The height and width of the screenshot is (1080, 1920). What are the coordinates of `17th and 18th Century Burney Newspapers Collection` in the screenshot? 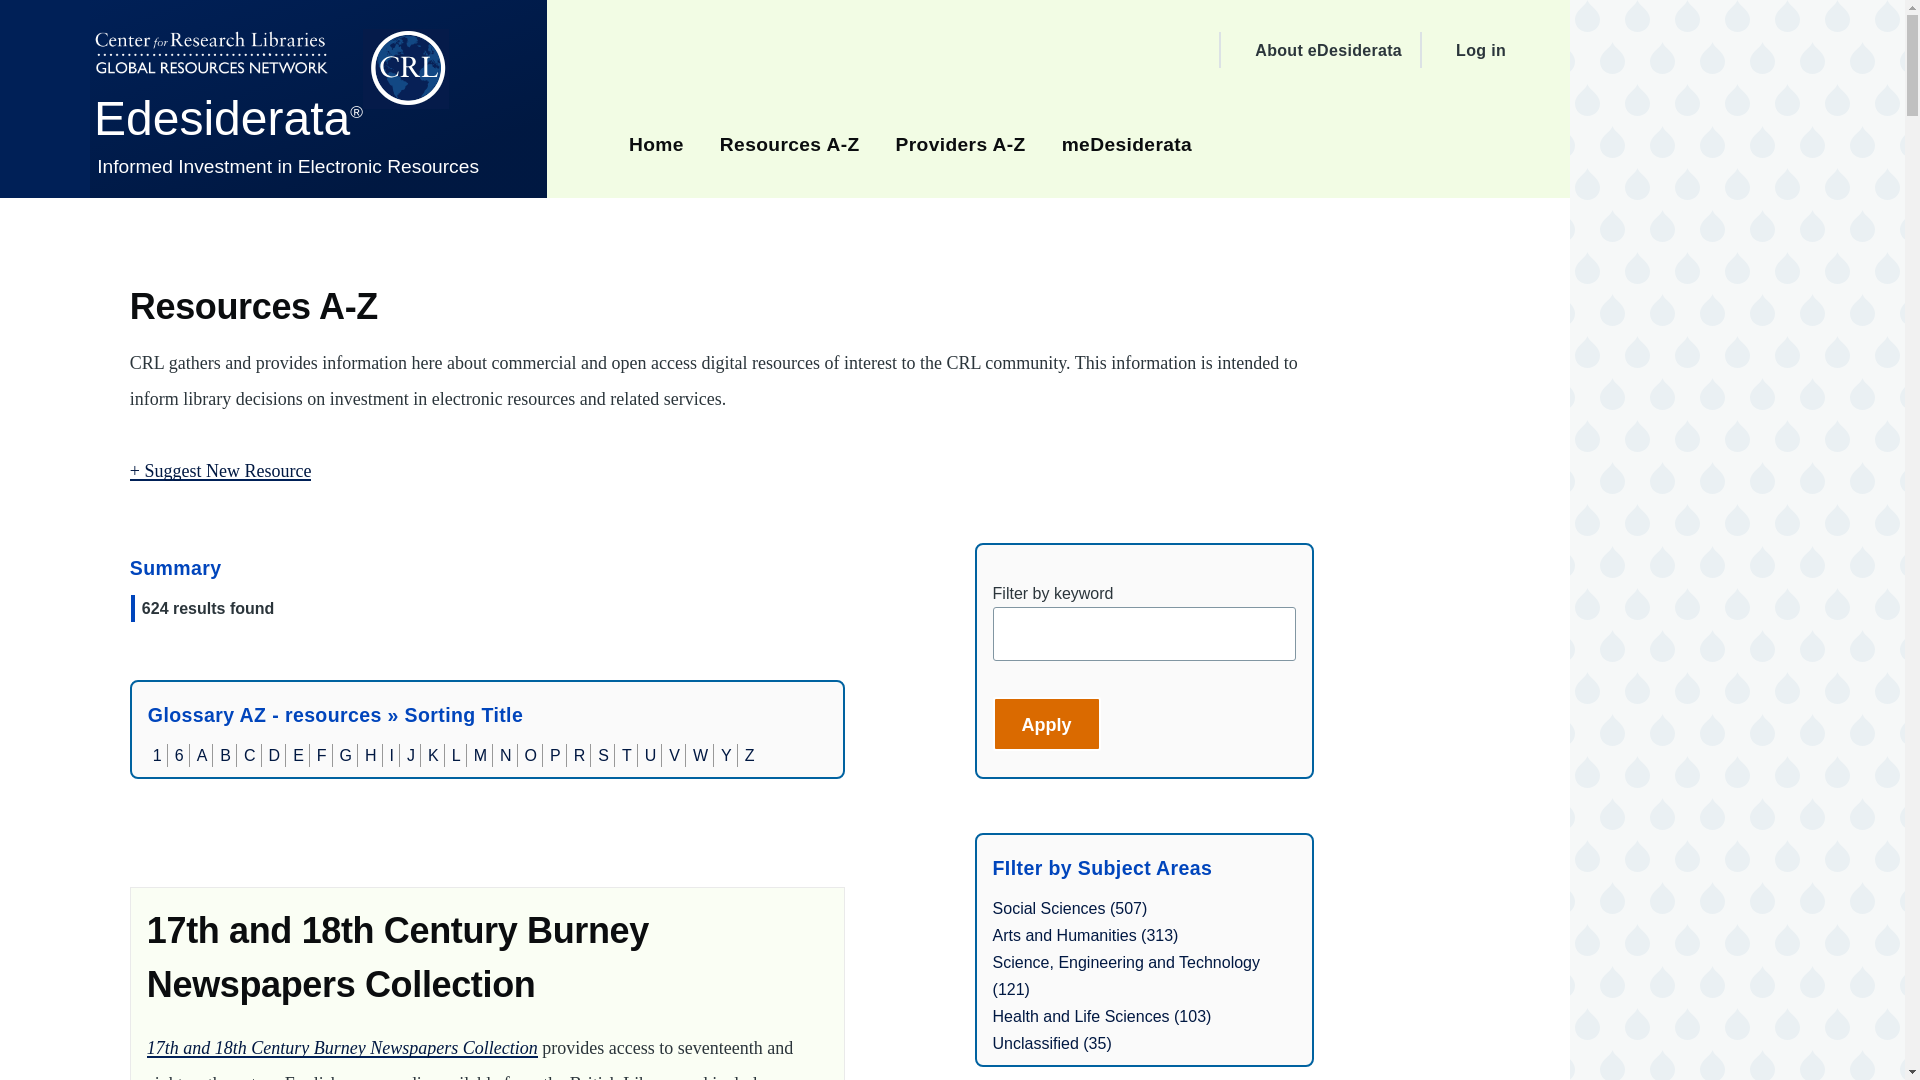 It's located at (398, 958).